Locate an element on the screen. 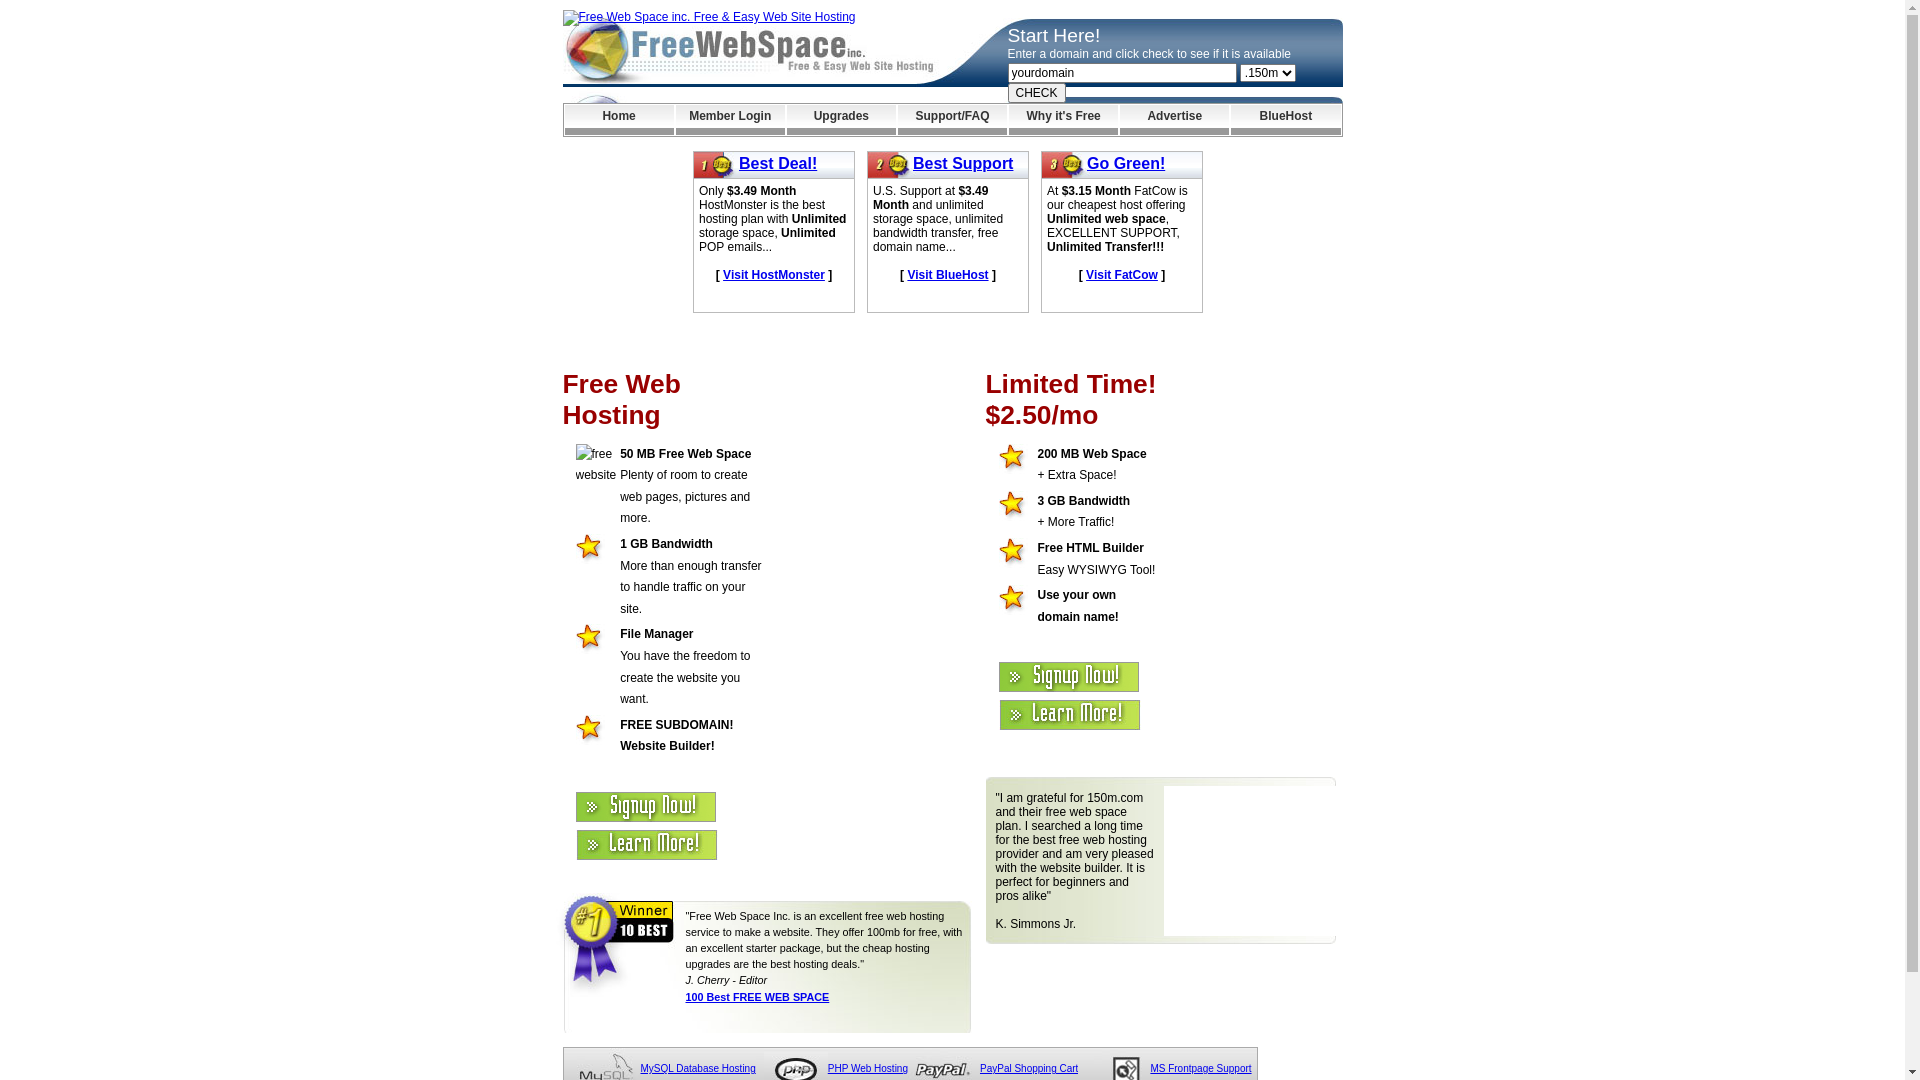 The height and width of the screenshot is (1080, 1920). CHECK is located at coordinates (1037, 93).